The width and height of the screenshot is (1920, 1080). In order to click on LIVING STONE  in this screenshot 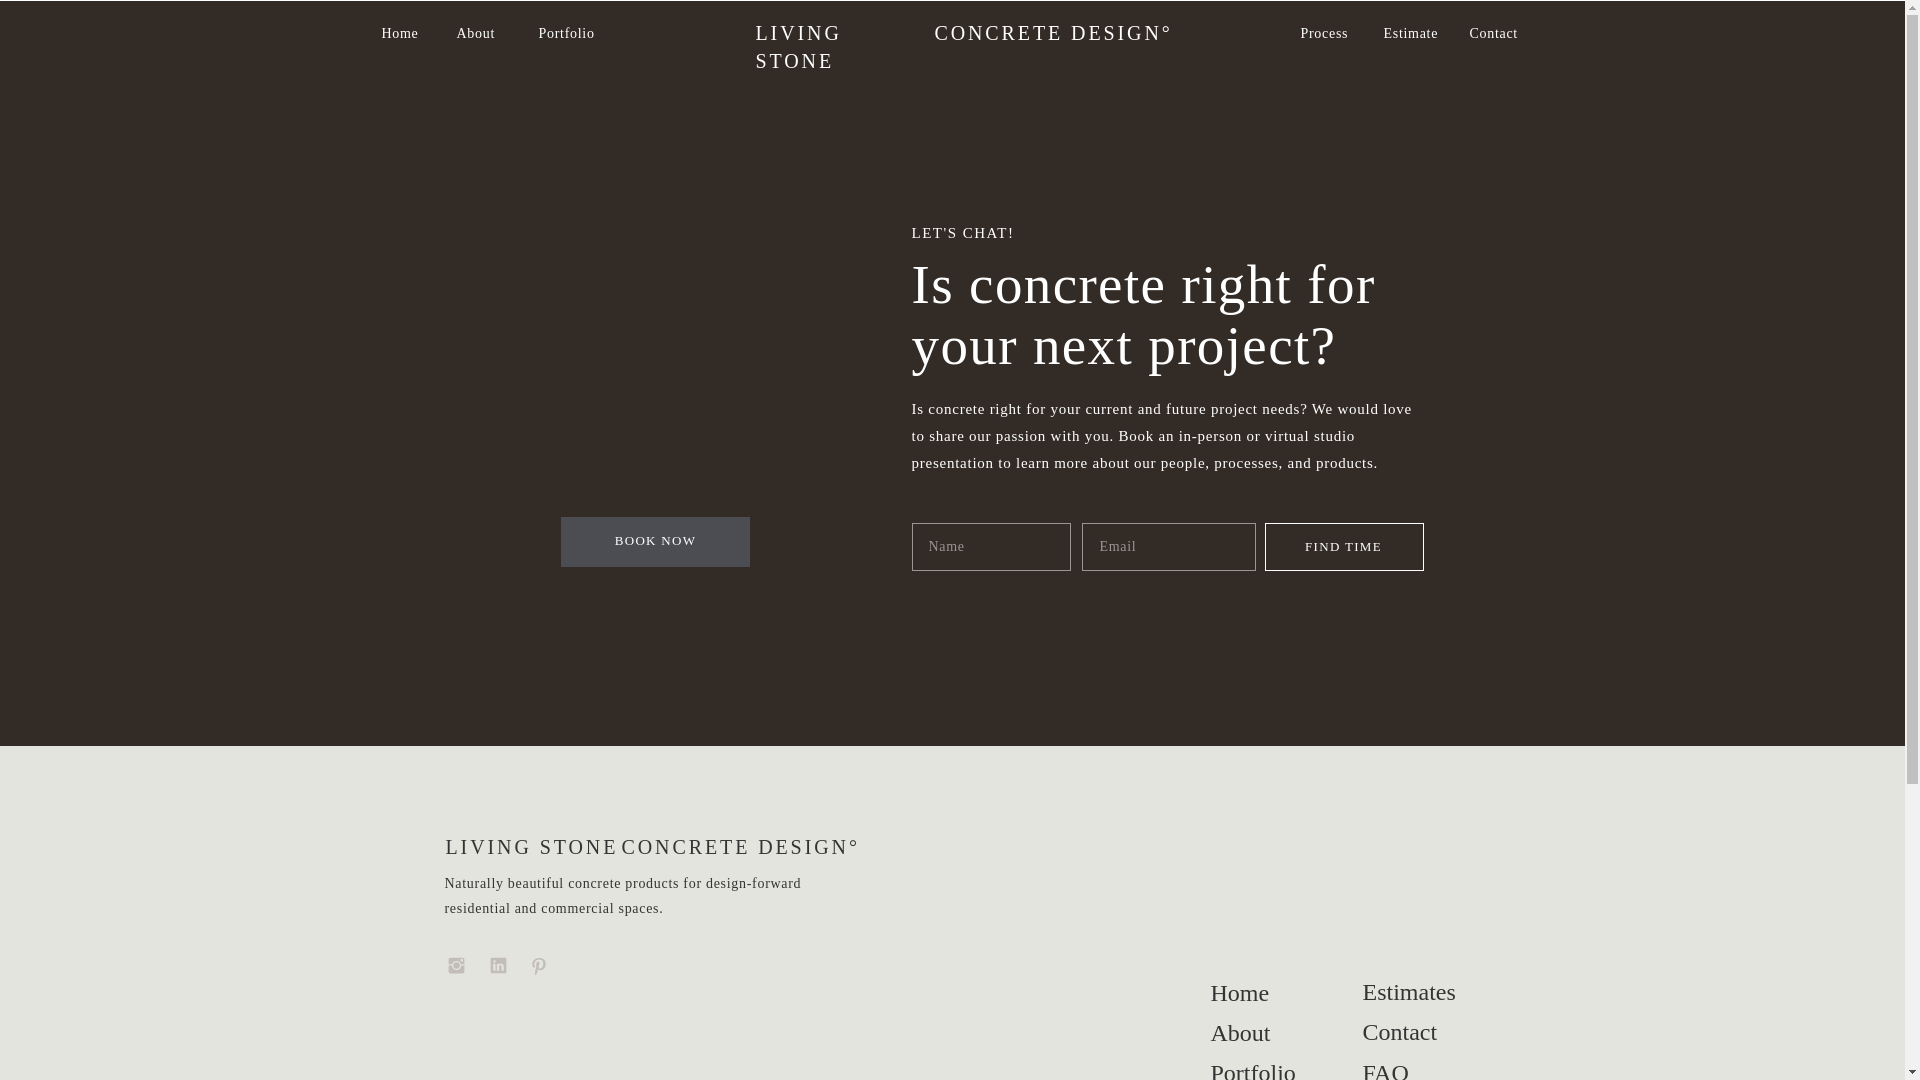, I will do `click(846, 32)`.